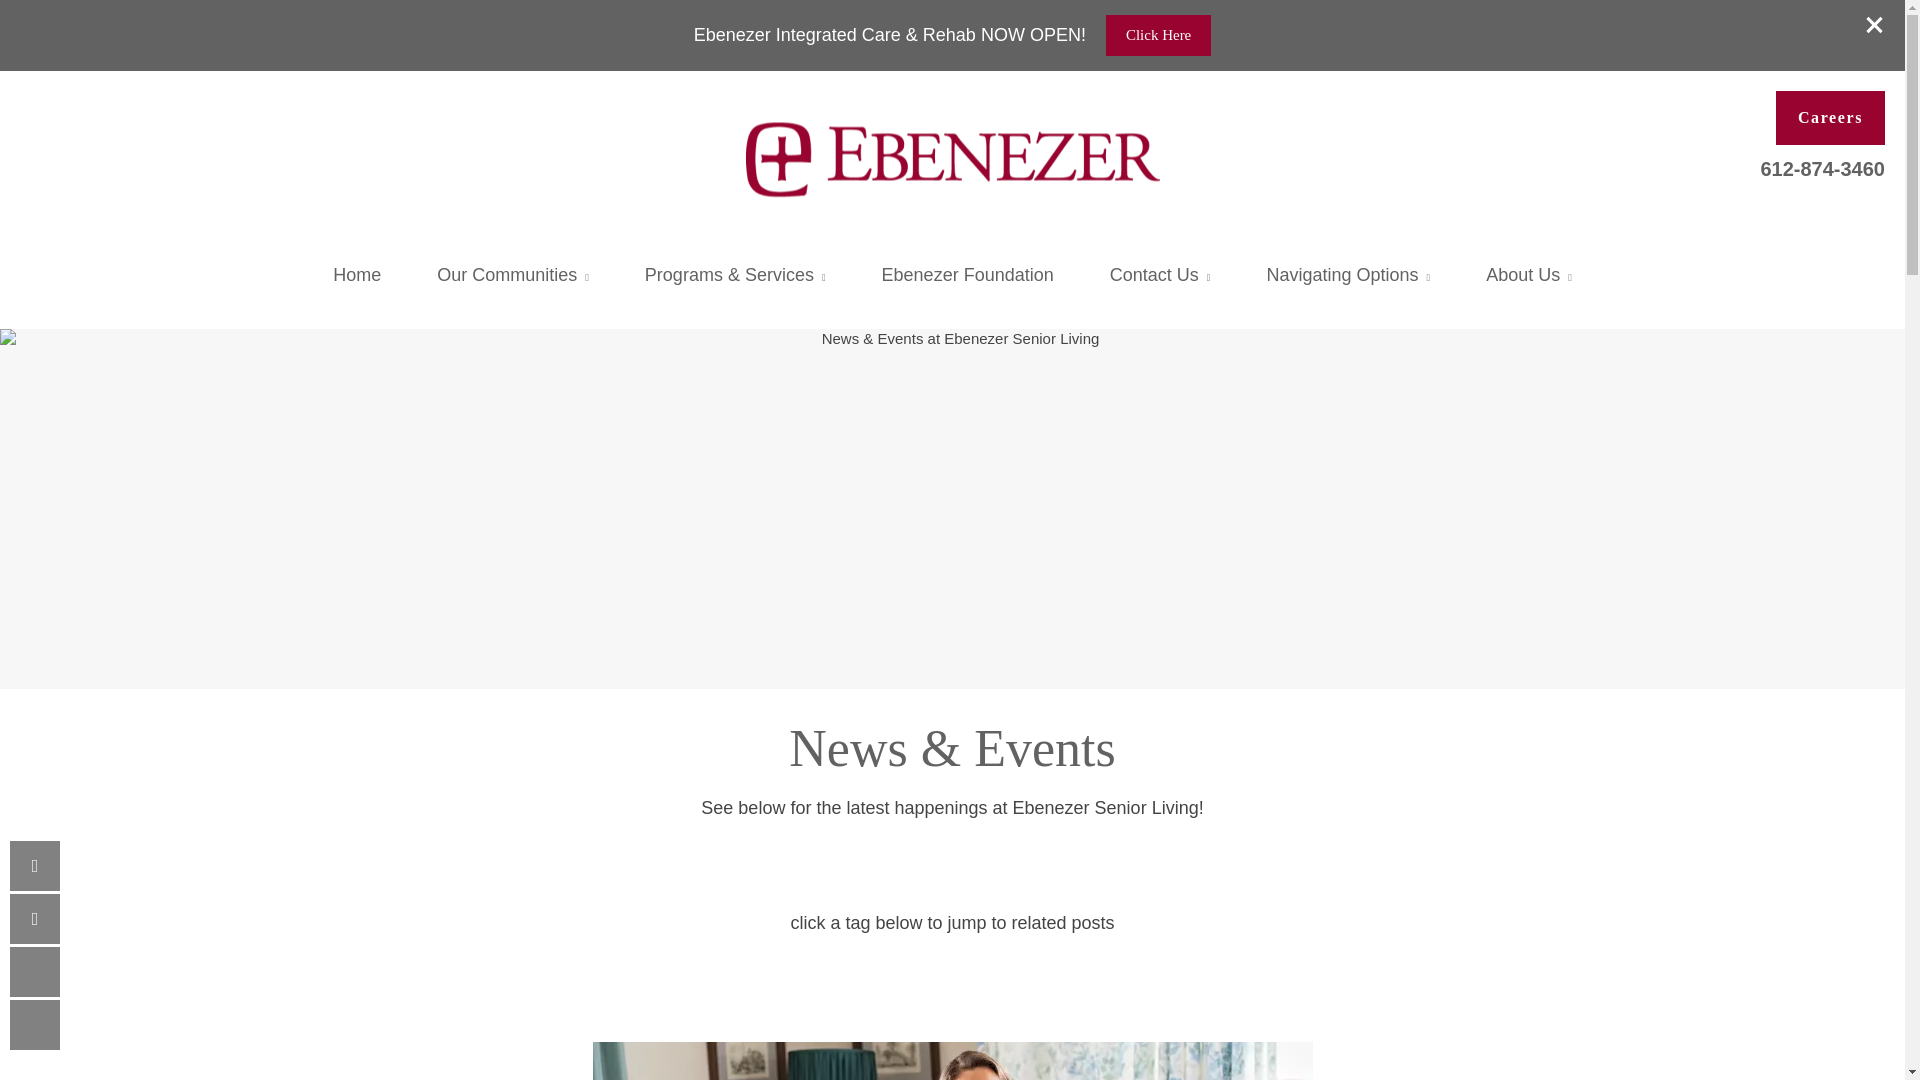 This screenshot has height=1080, width=1920. Describe the element at coordinates (356, 276) in the screenshot. I see `Home` at that location.